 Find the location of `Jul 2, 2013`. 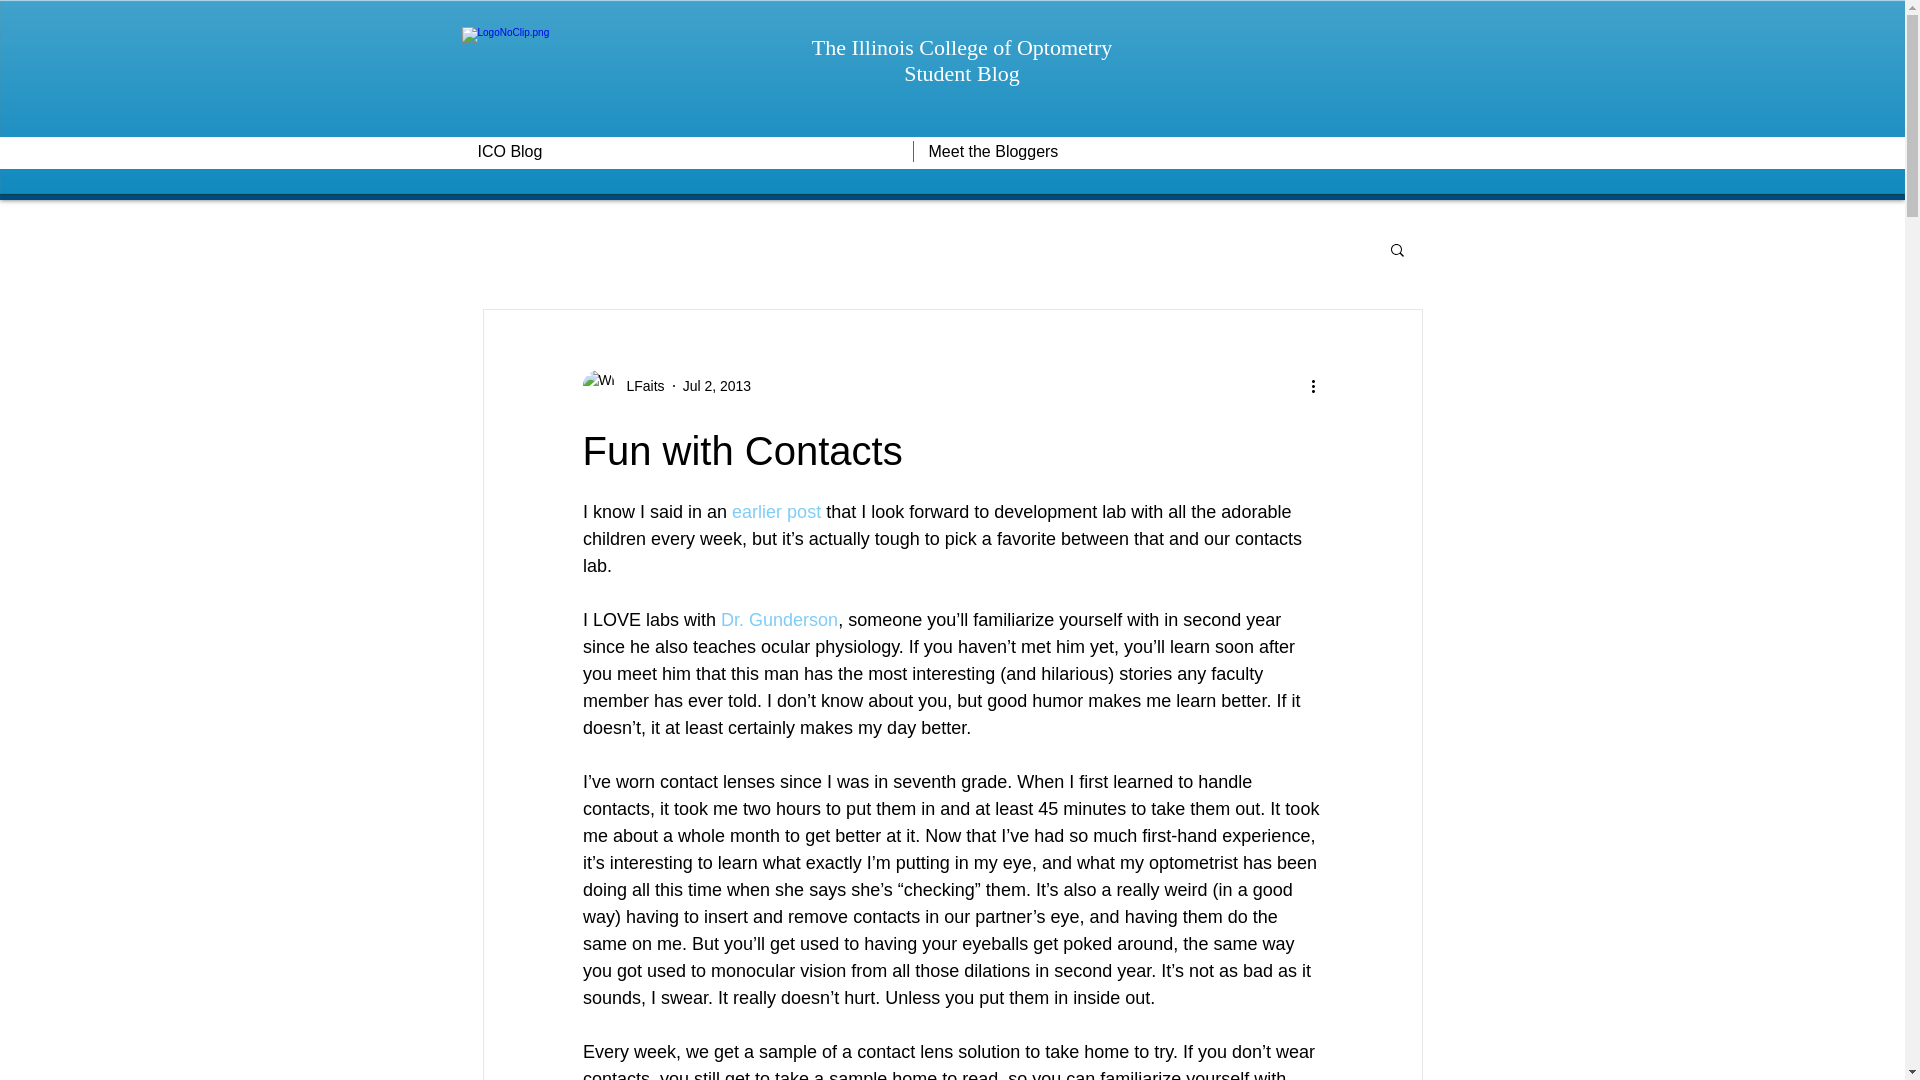

Jul 2, 2013 is located at coordinates (718, 386).